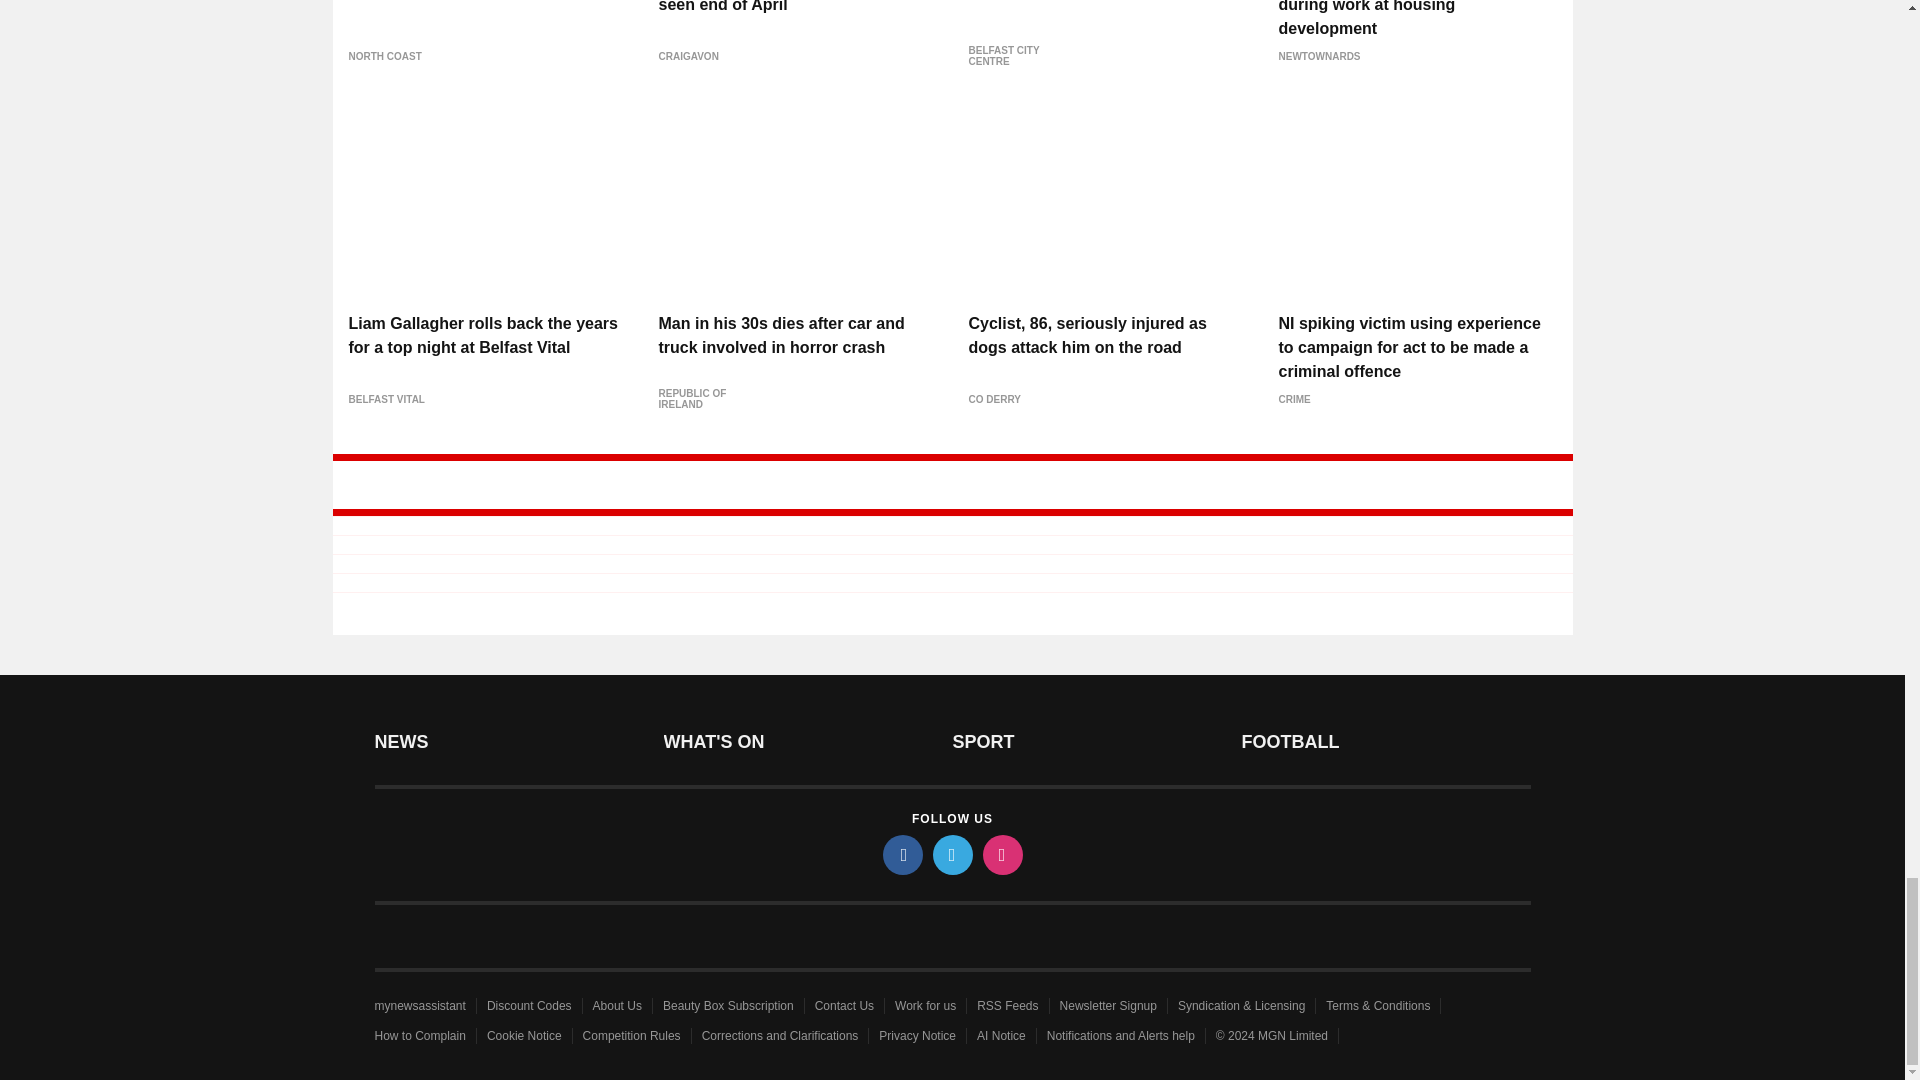 The width and height of the screenshot is (1920, 1080). What do you see at coordinates (901, 854) in the screenshot?
I see `facebook` at bounding box center [901, 854].